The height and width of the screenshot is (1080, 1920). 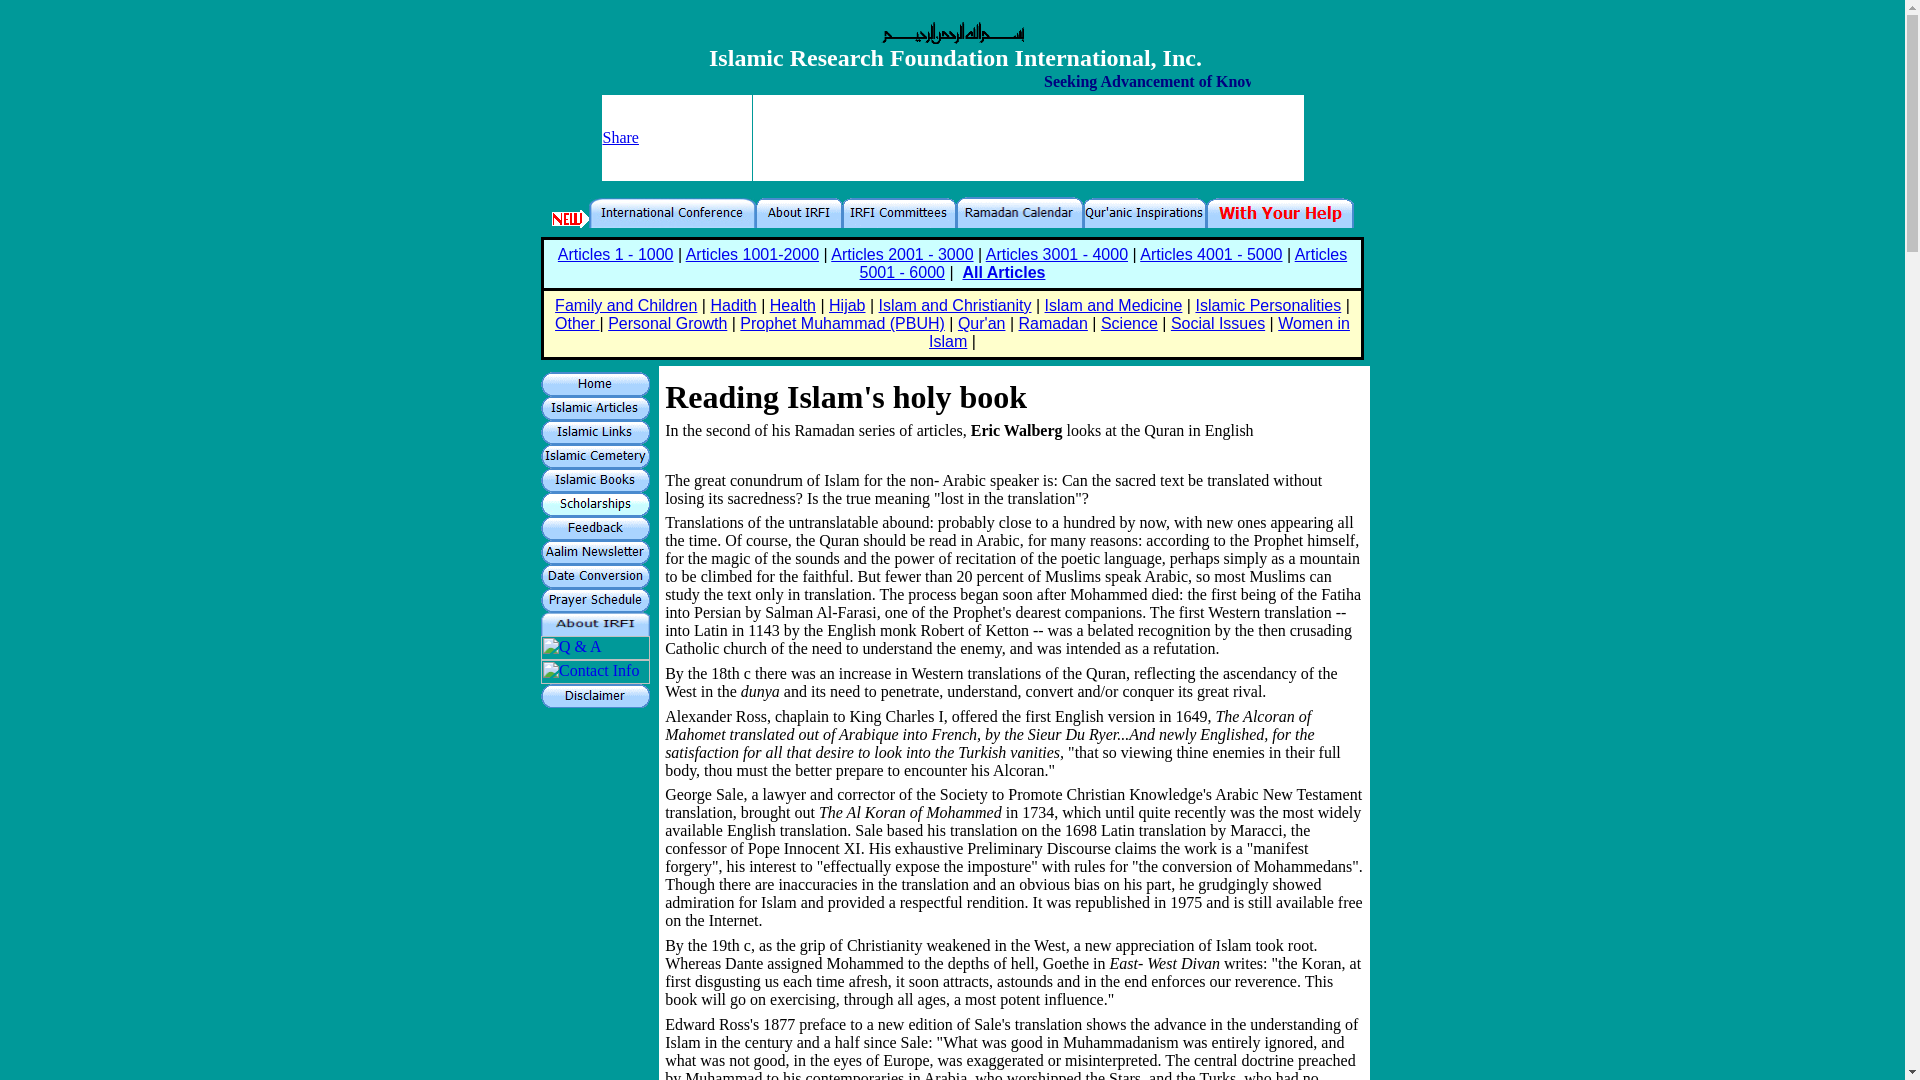 I want to click on Other, so click(x=576, y=323).